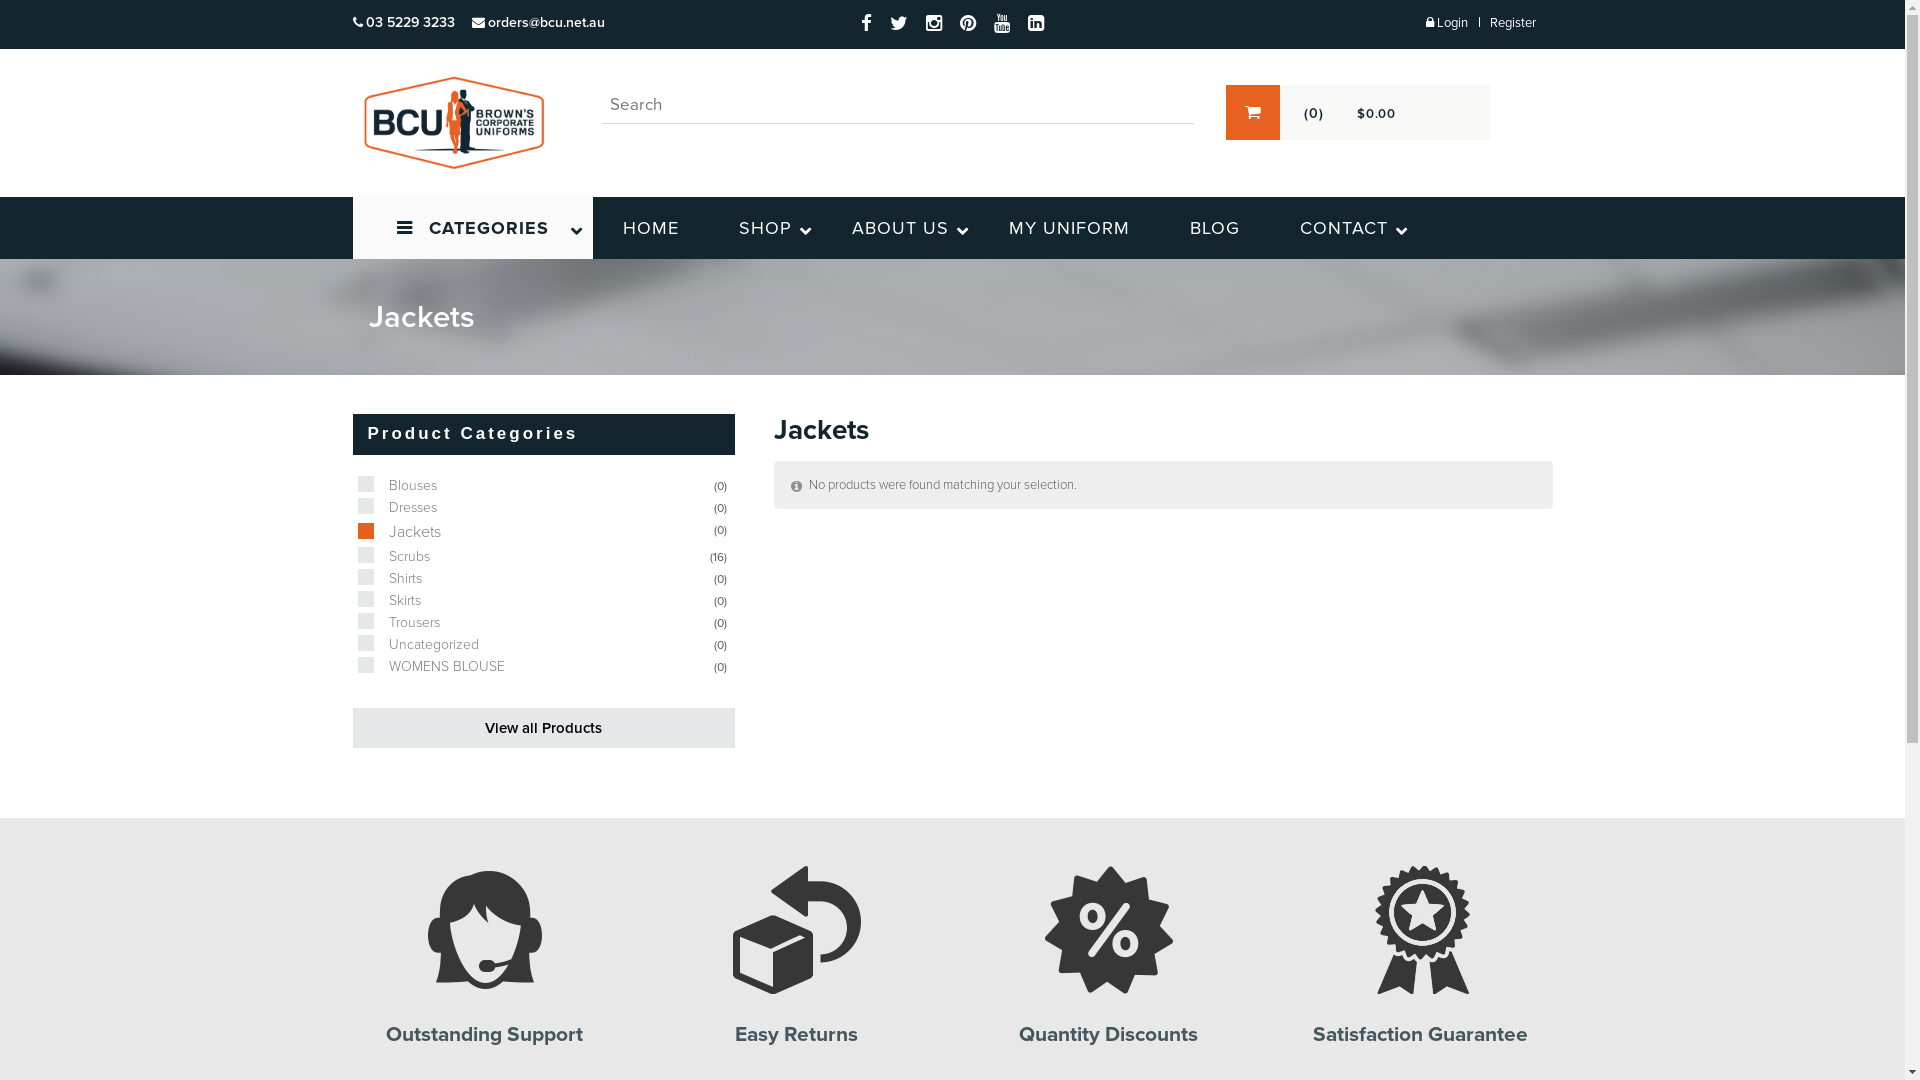  I want to click on orders@bcu.net.au, so click(538, 23).